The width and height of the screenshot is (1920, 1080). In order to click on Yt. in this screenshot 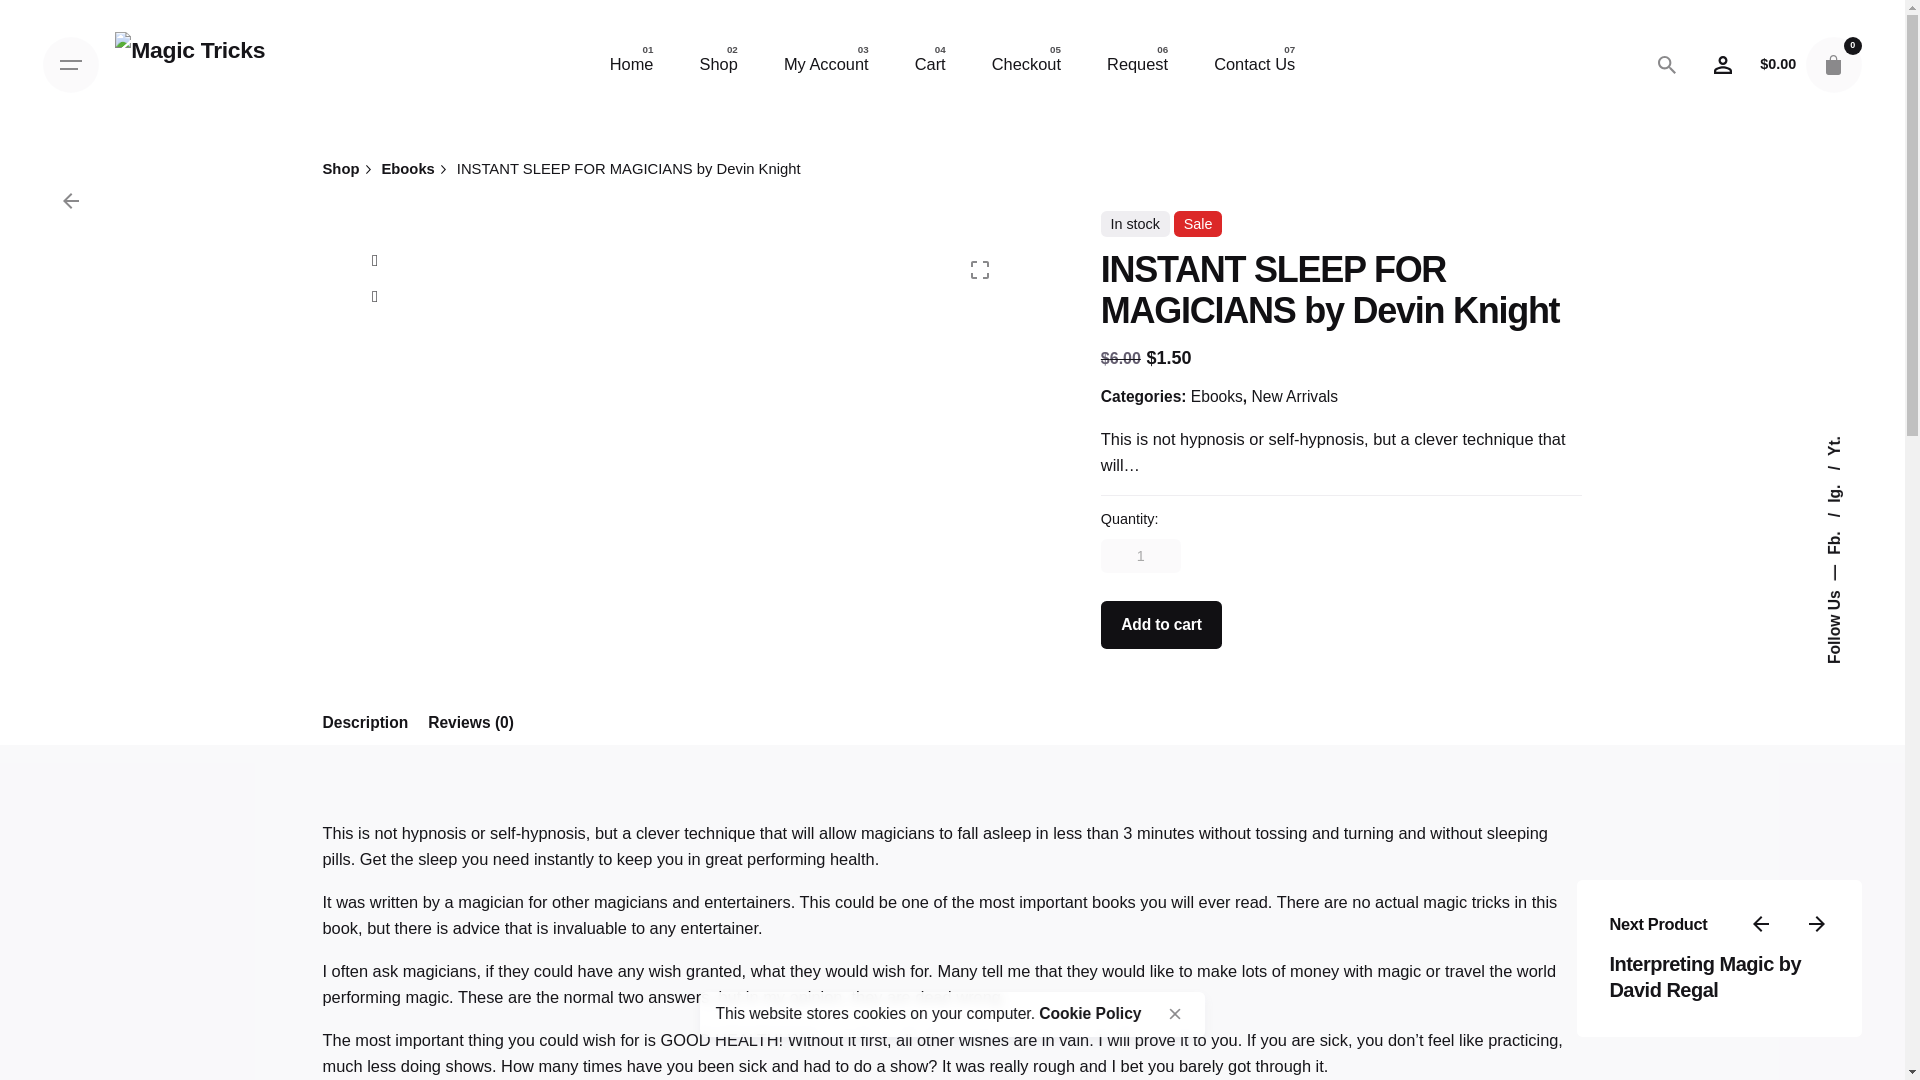, I will do `click(1835, 444)`.